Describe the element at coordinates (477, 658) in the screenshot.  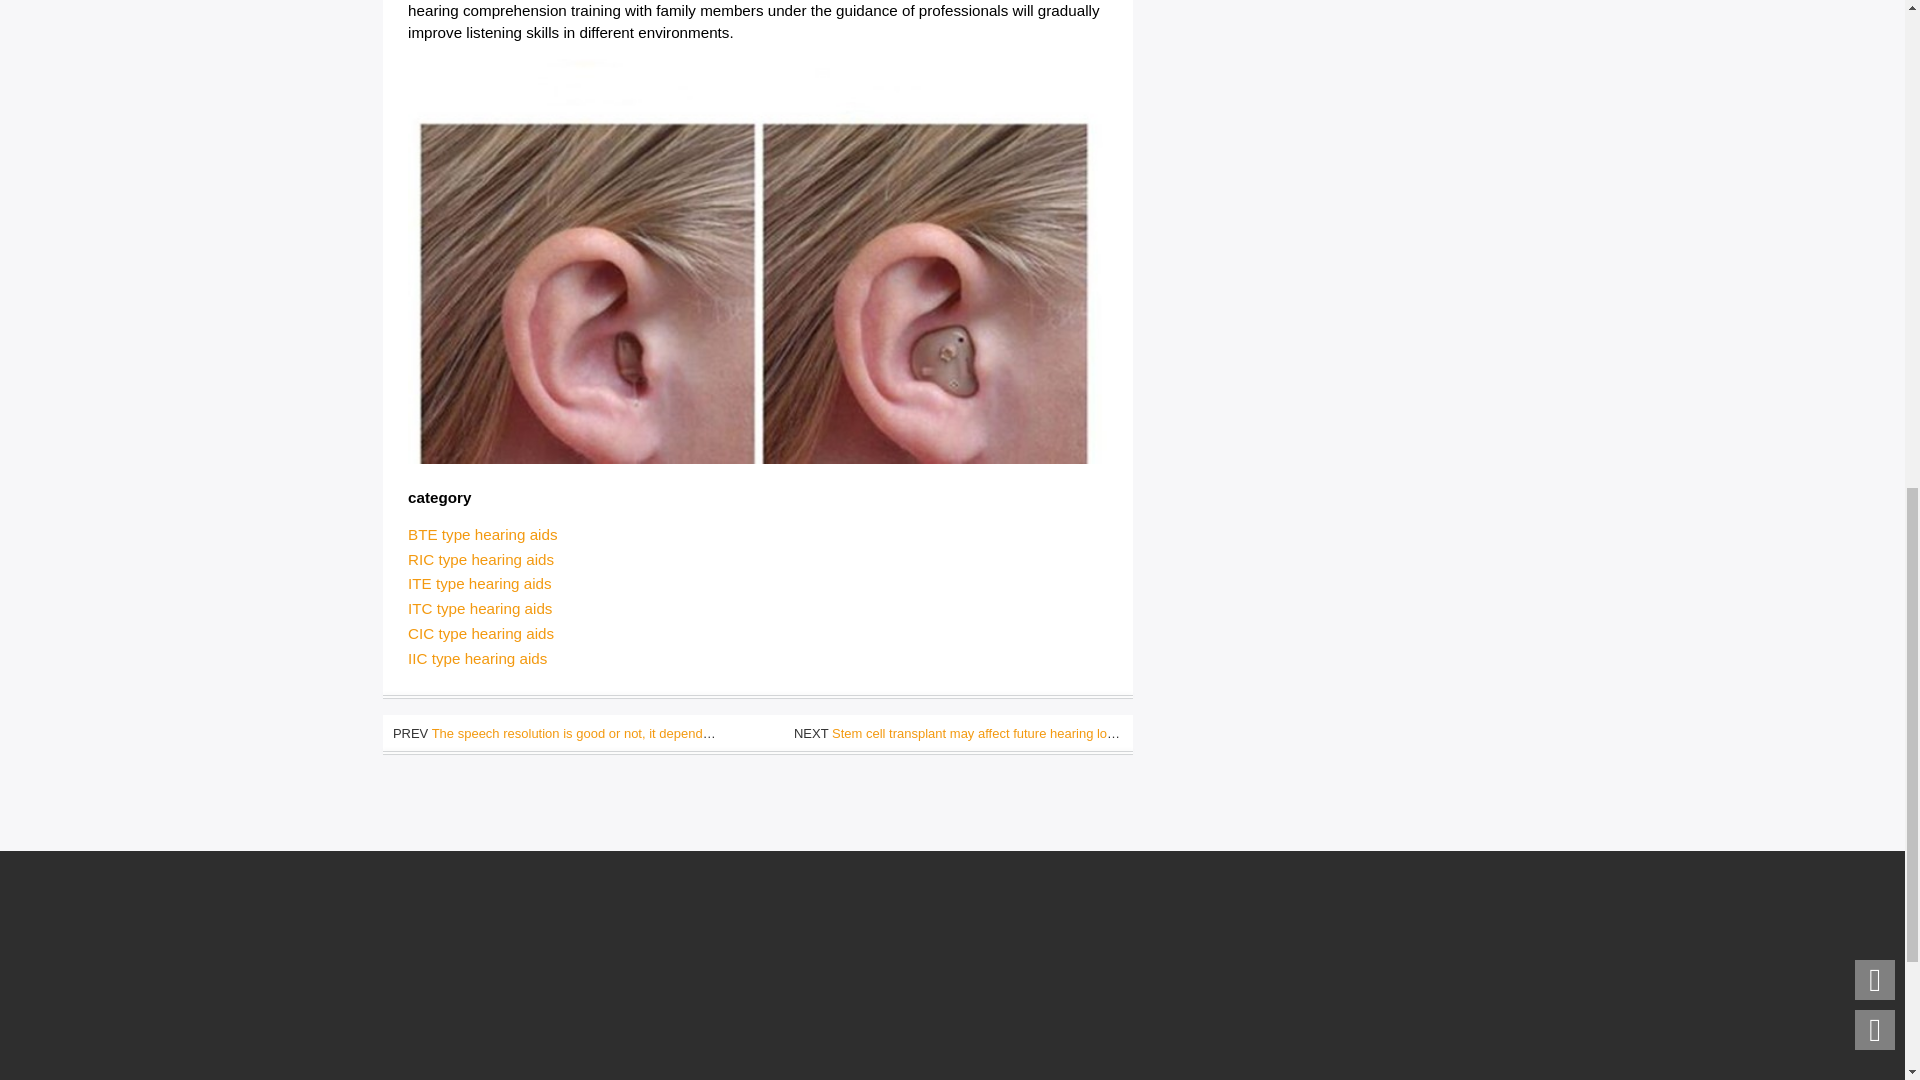
I see `IIC type hearing aids` at that location.